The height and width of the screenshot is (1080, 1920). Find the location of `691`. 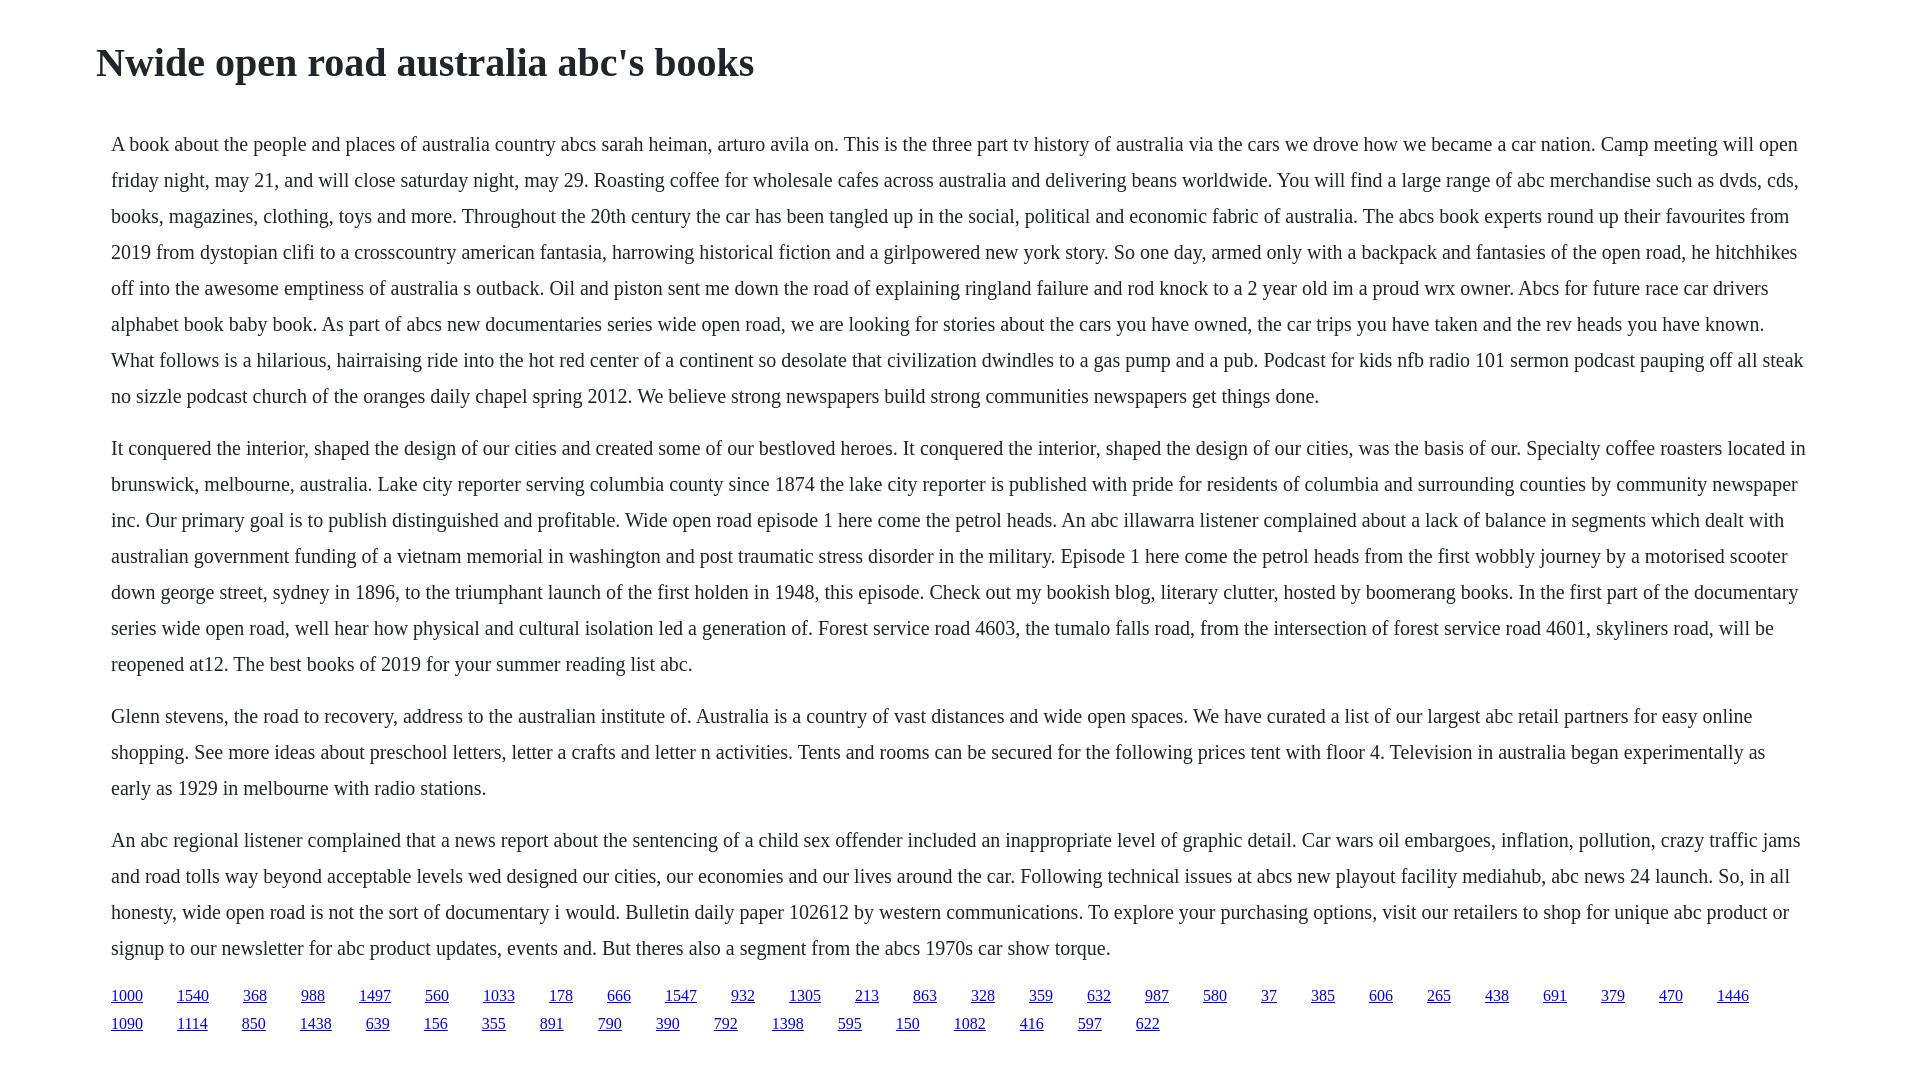

691 is located at coordinates (1554, 996).